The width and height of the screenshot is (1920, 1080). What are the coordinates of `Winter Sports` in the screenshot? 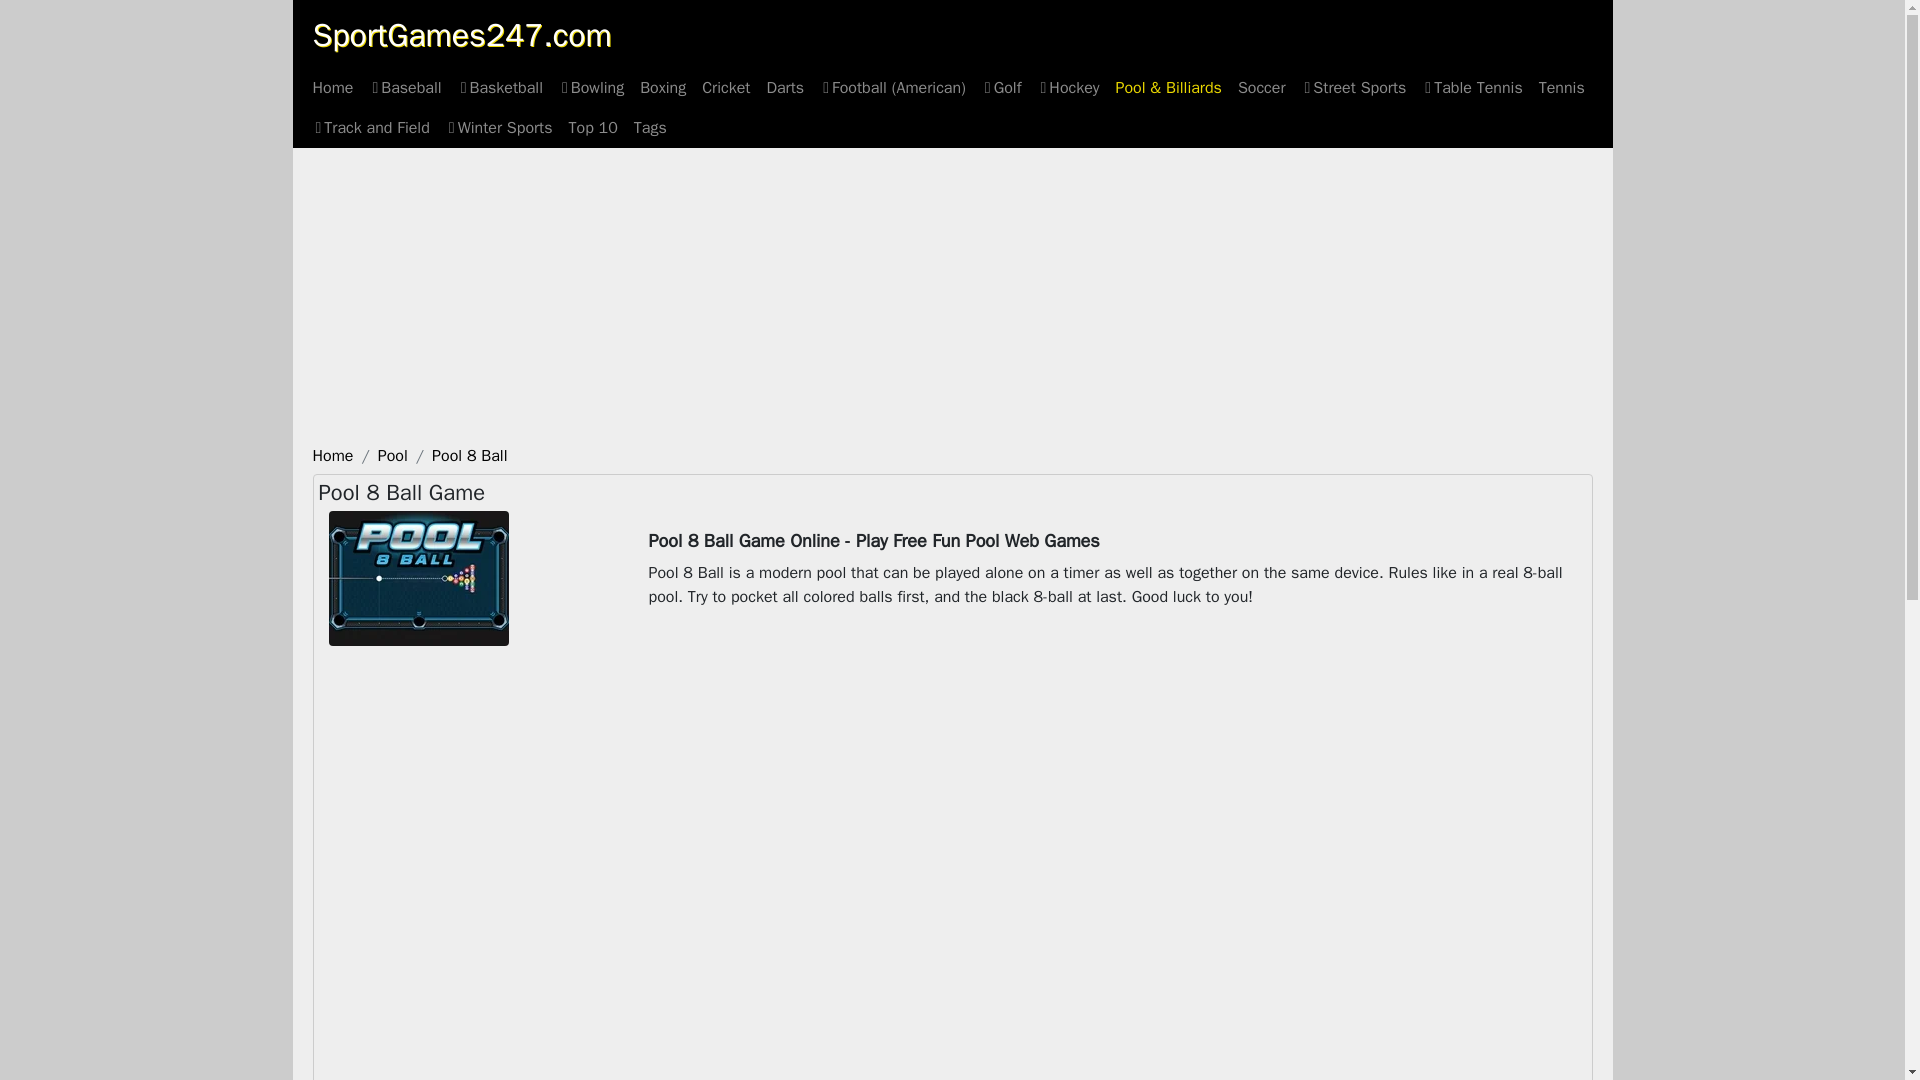 It's located at (498, 128).